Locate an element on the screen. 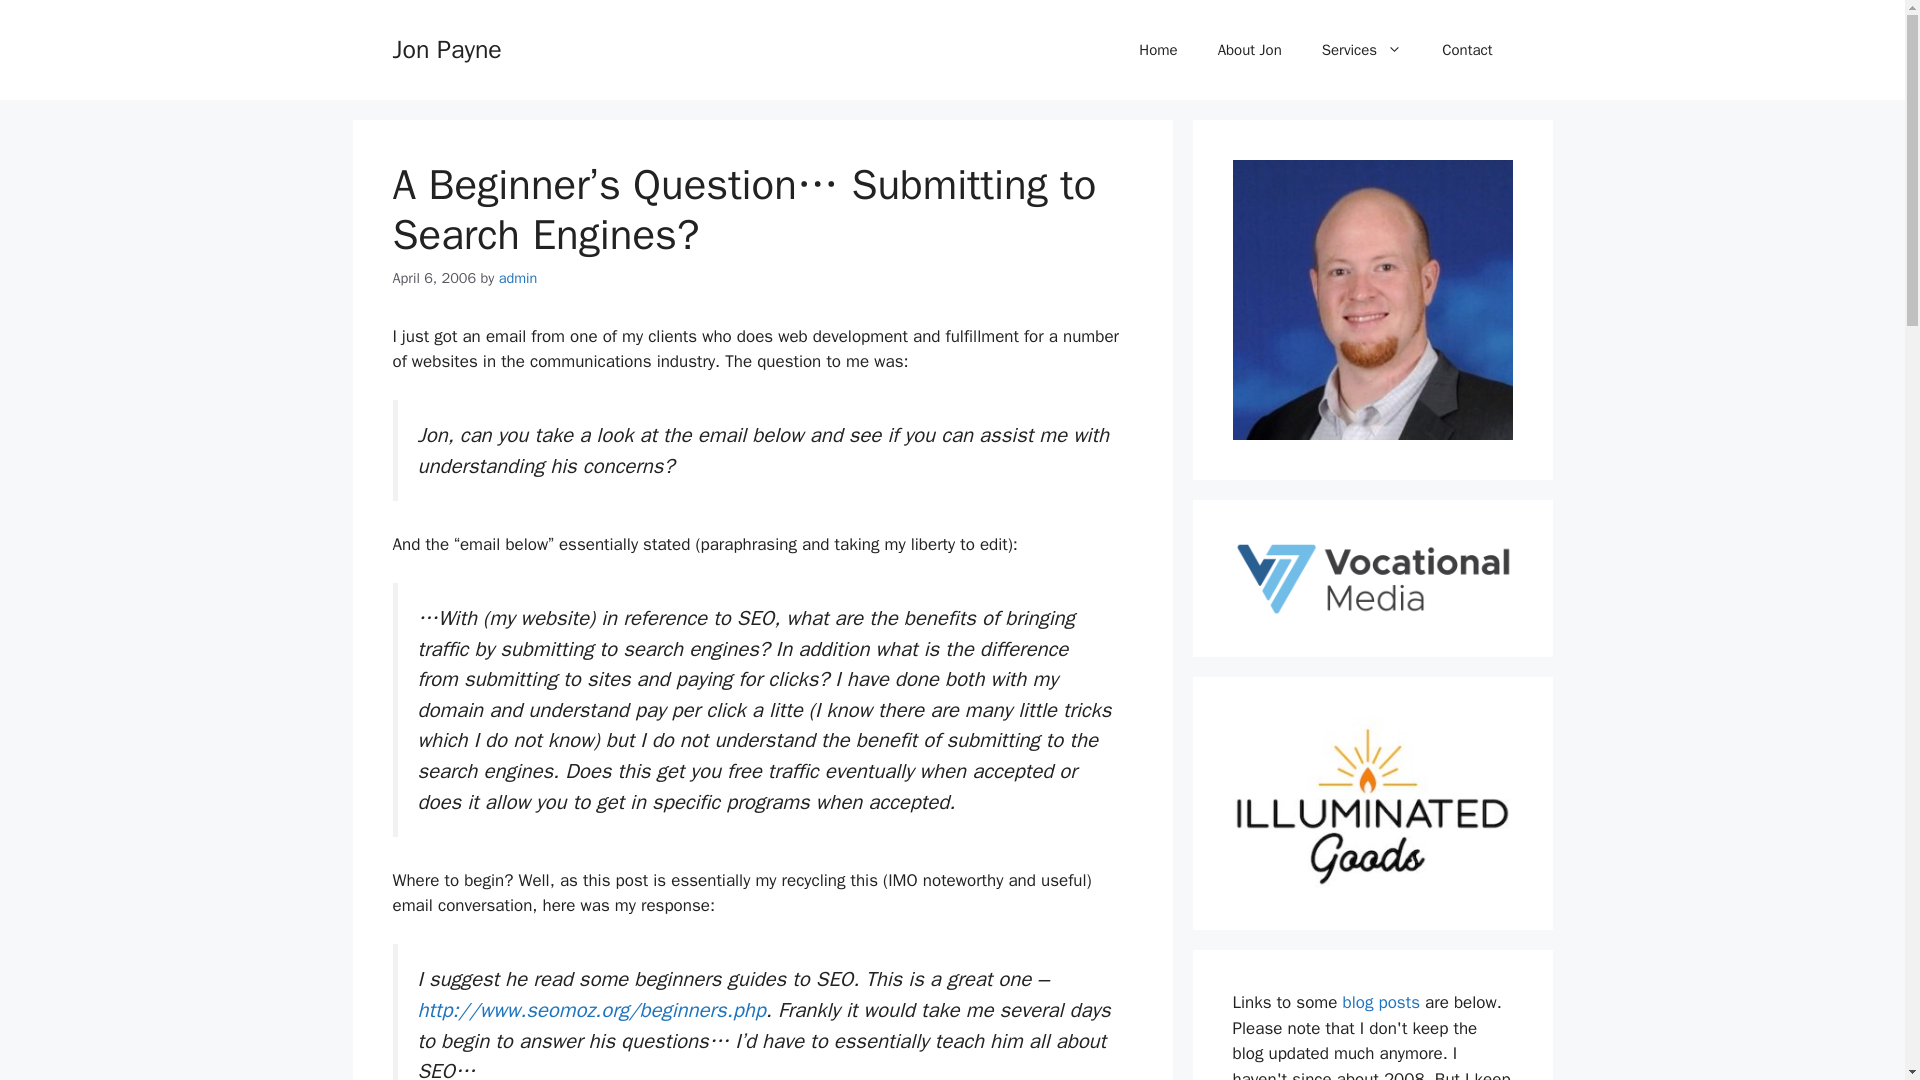 The image size is (1920, 1080). Contact is located at coordinates (1467, 50).